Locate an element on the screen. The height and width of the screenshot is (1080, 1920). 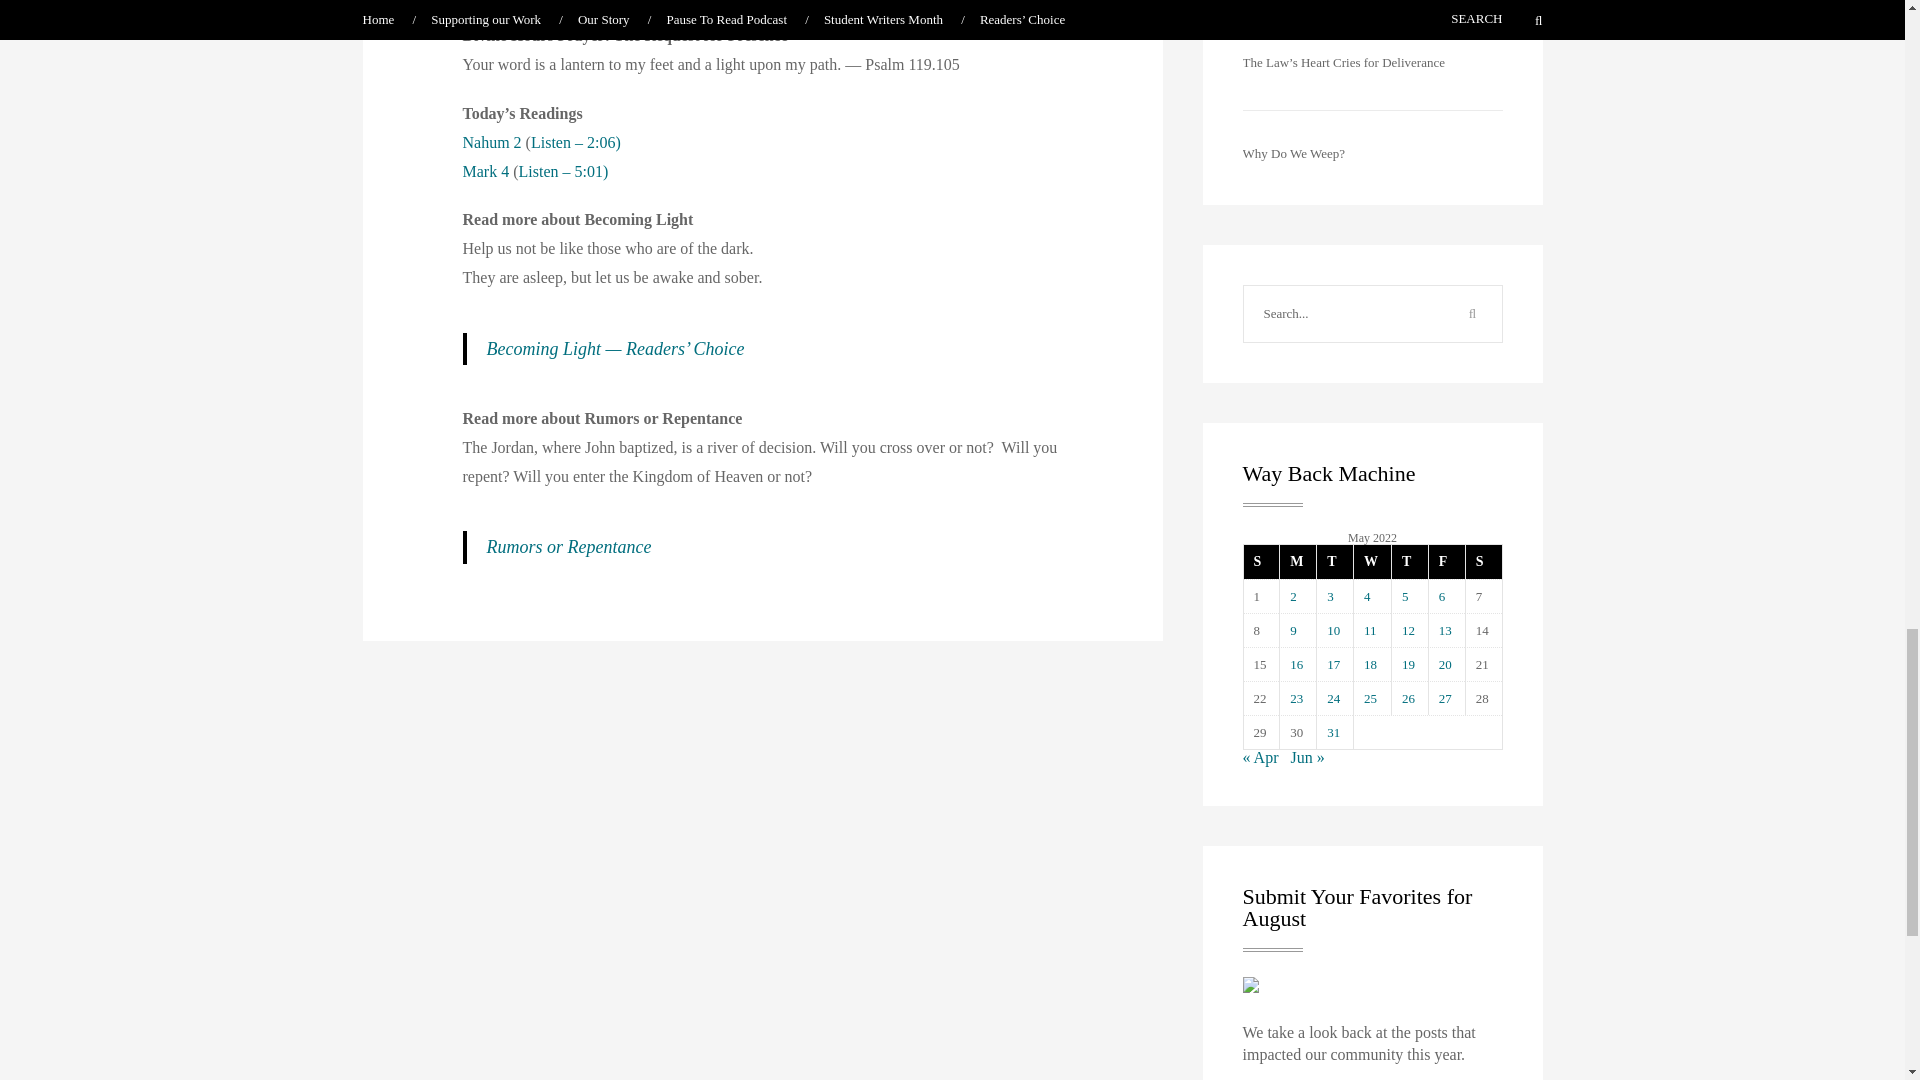
Rumors or Repentance is located at coordinates (568, 546).